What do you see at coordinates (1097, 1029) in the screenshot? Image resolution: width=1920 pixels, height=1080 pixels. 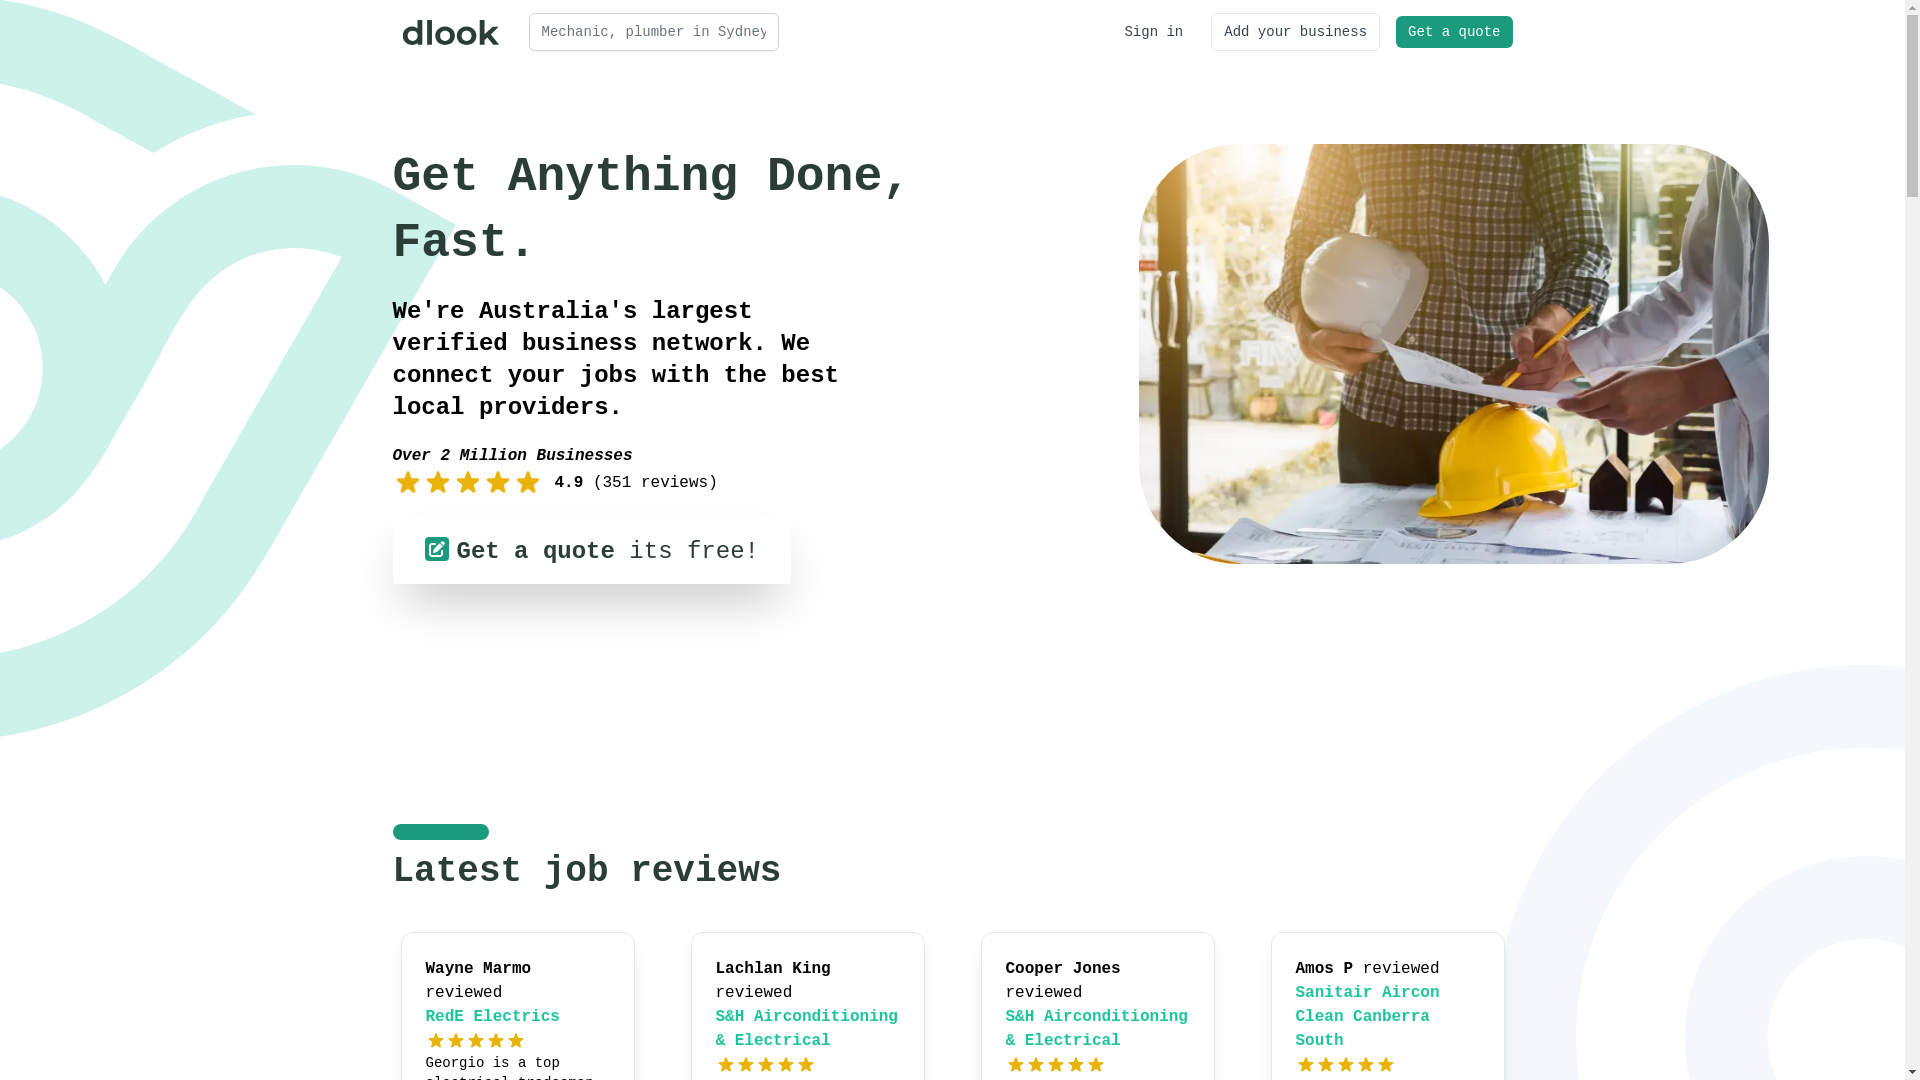 I see `S&H Airconditioning & Electrical` at bounding box center [1097, 1029].